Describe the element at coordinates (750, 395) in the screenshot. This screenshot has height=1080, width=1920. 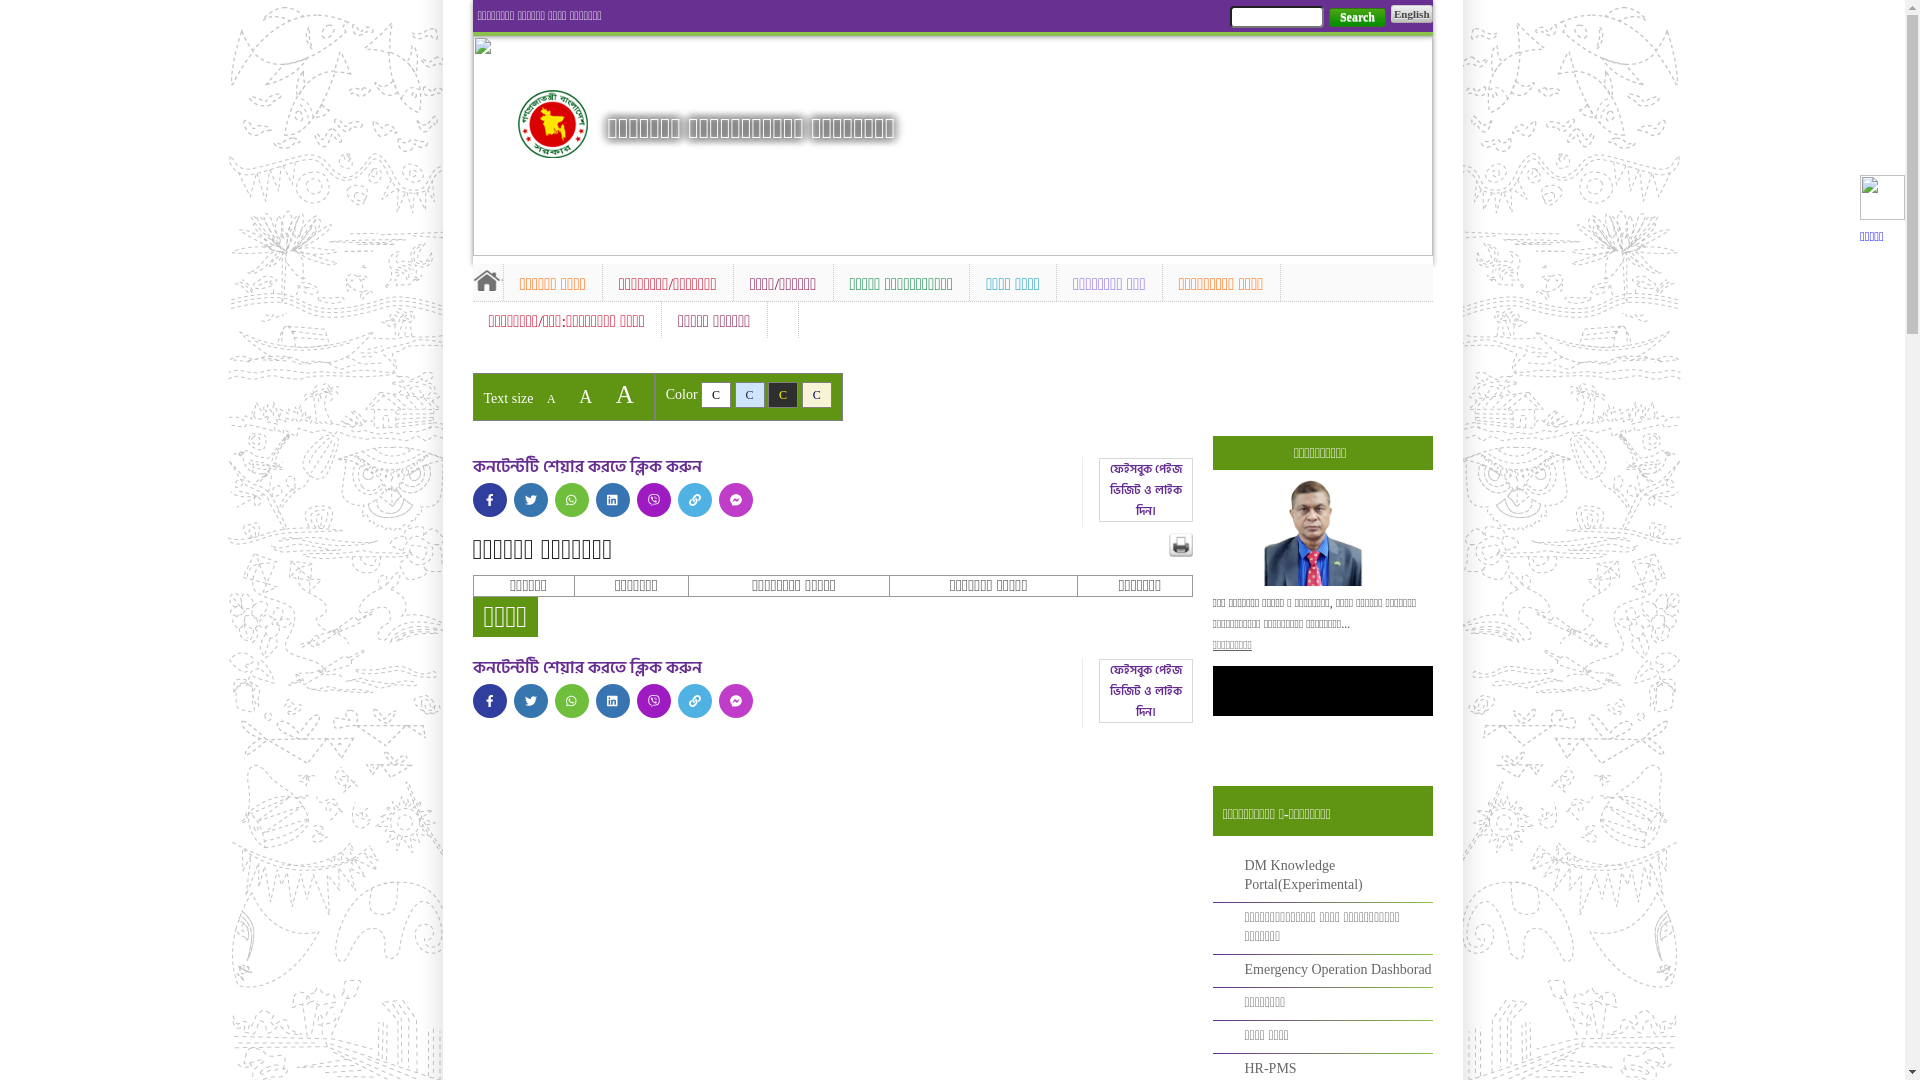
I see `C` at that location.